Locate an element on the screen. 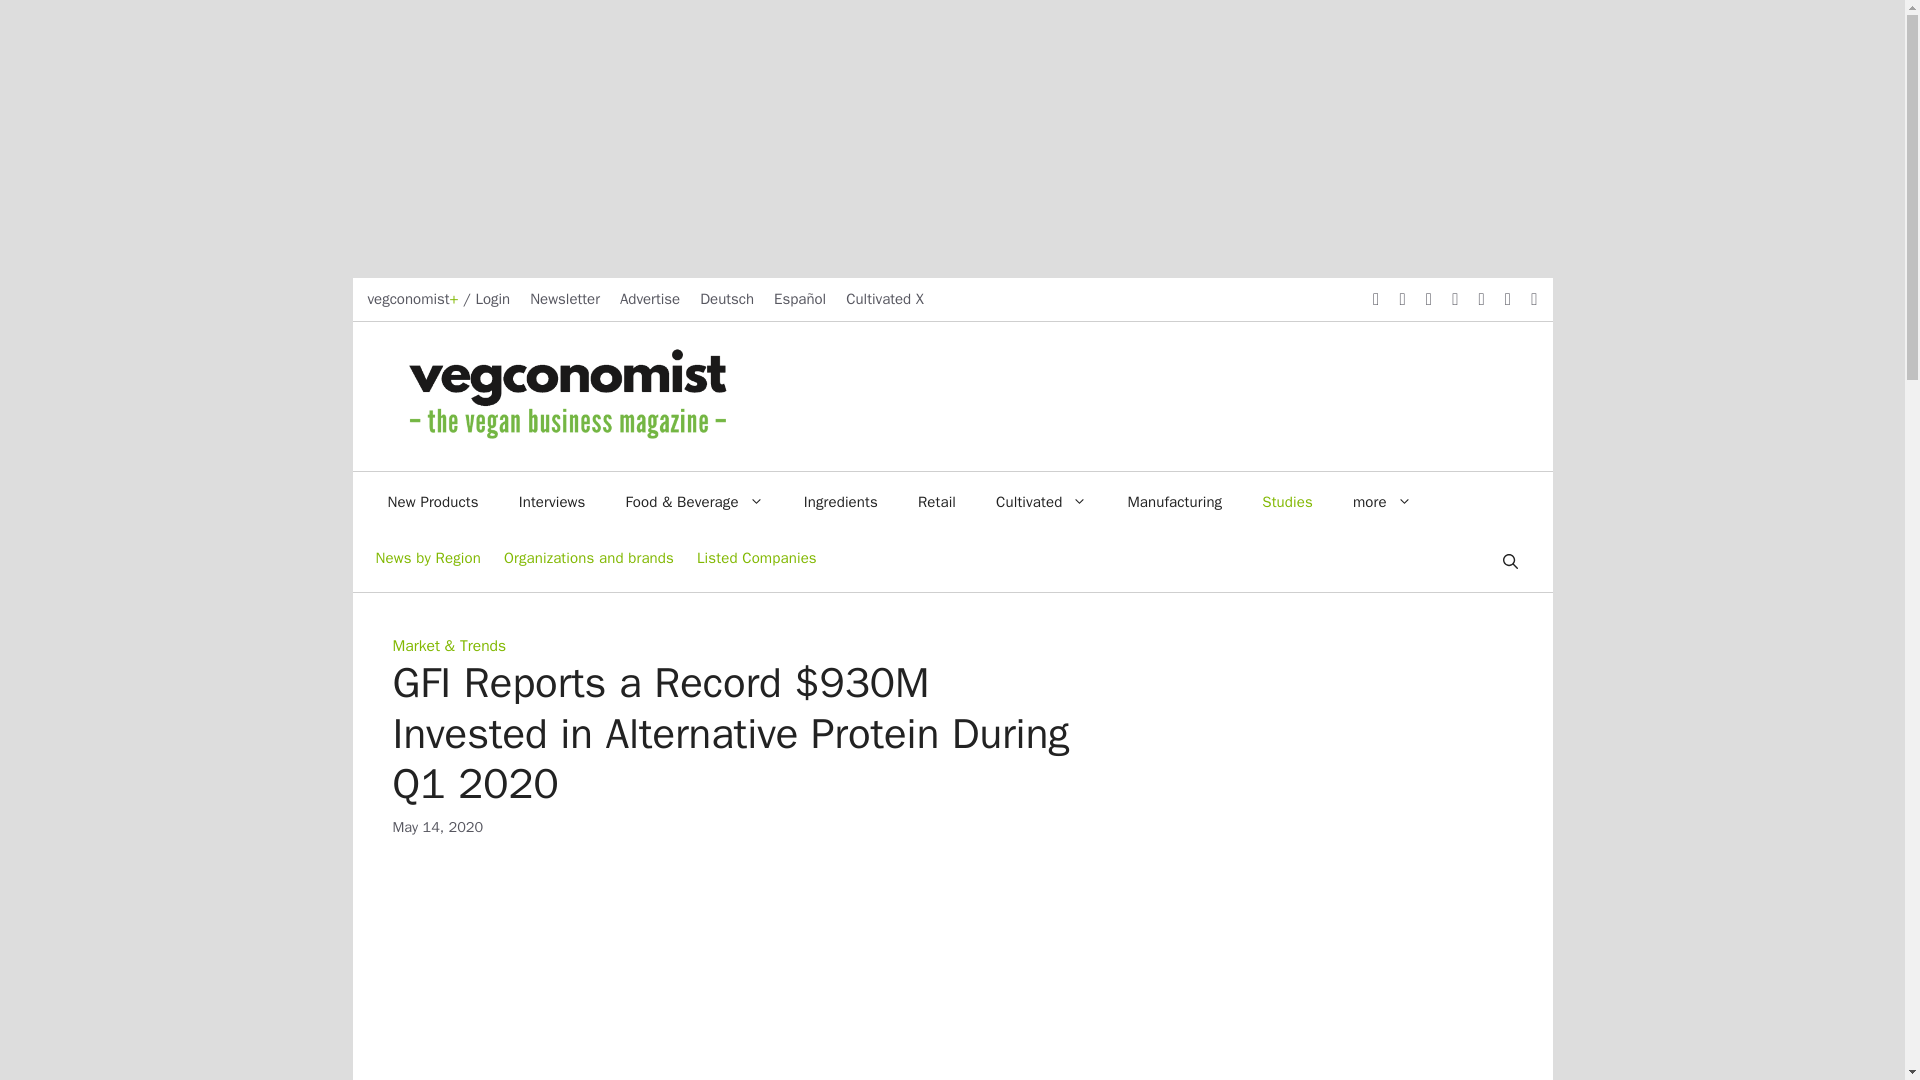  Cultivated X is located at coordinates (884, 298).